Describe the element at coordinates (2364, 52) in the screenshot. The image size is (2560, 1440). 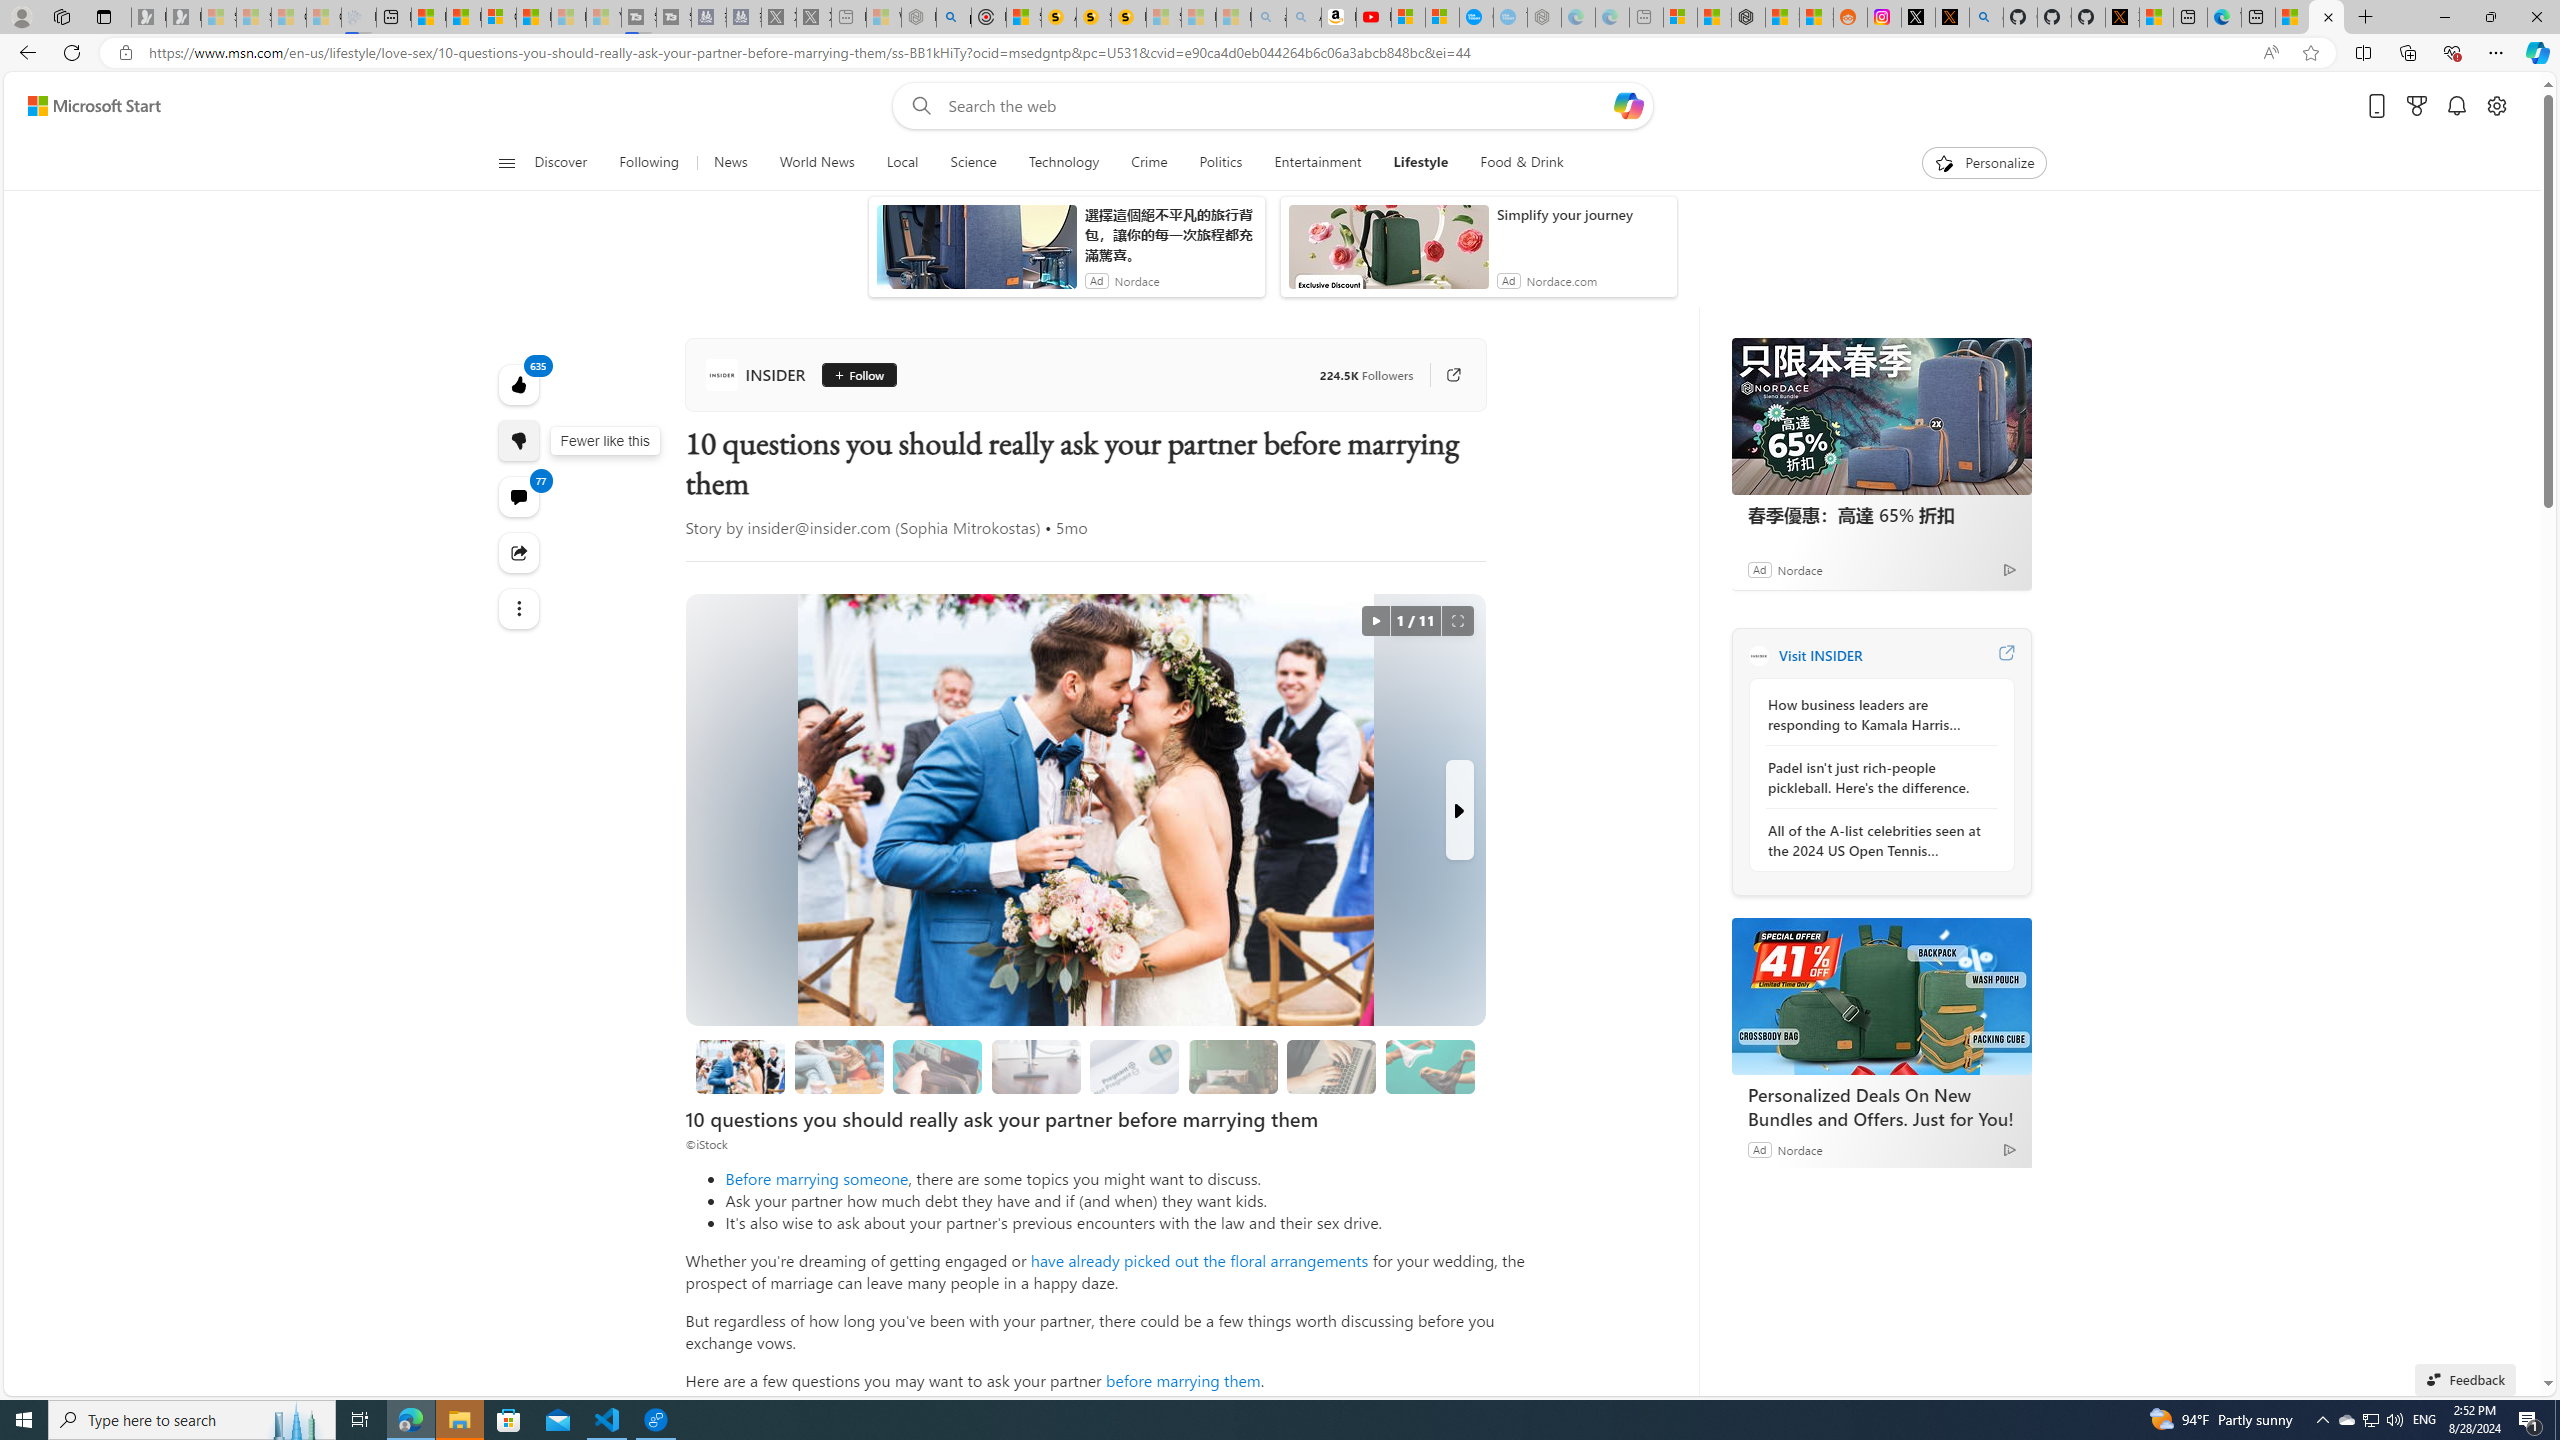
I see `Split screen` at that location.